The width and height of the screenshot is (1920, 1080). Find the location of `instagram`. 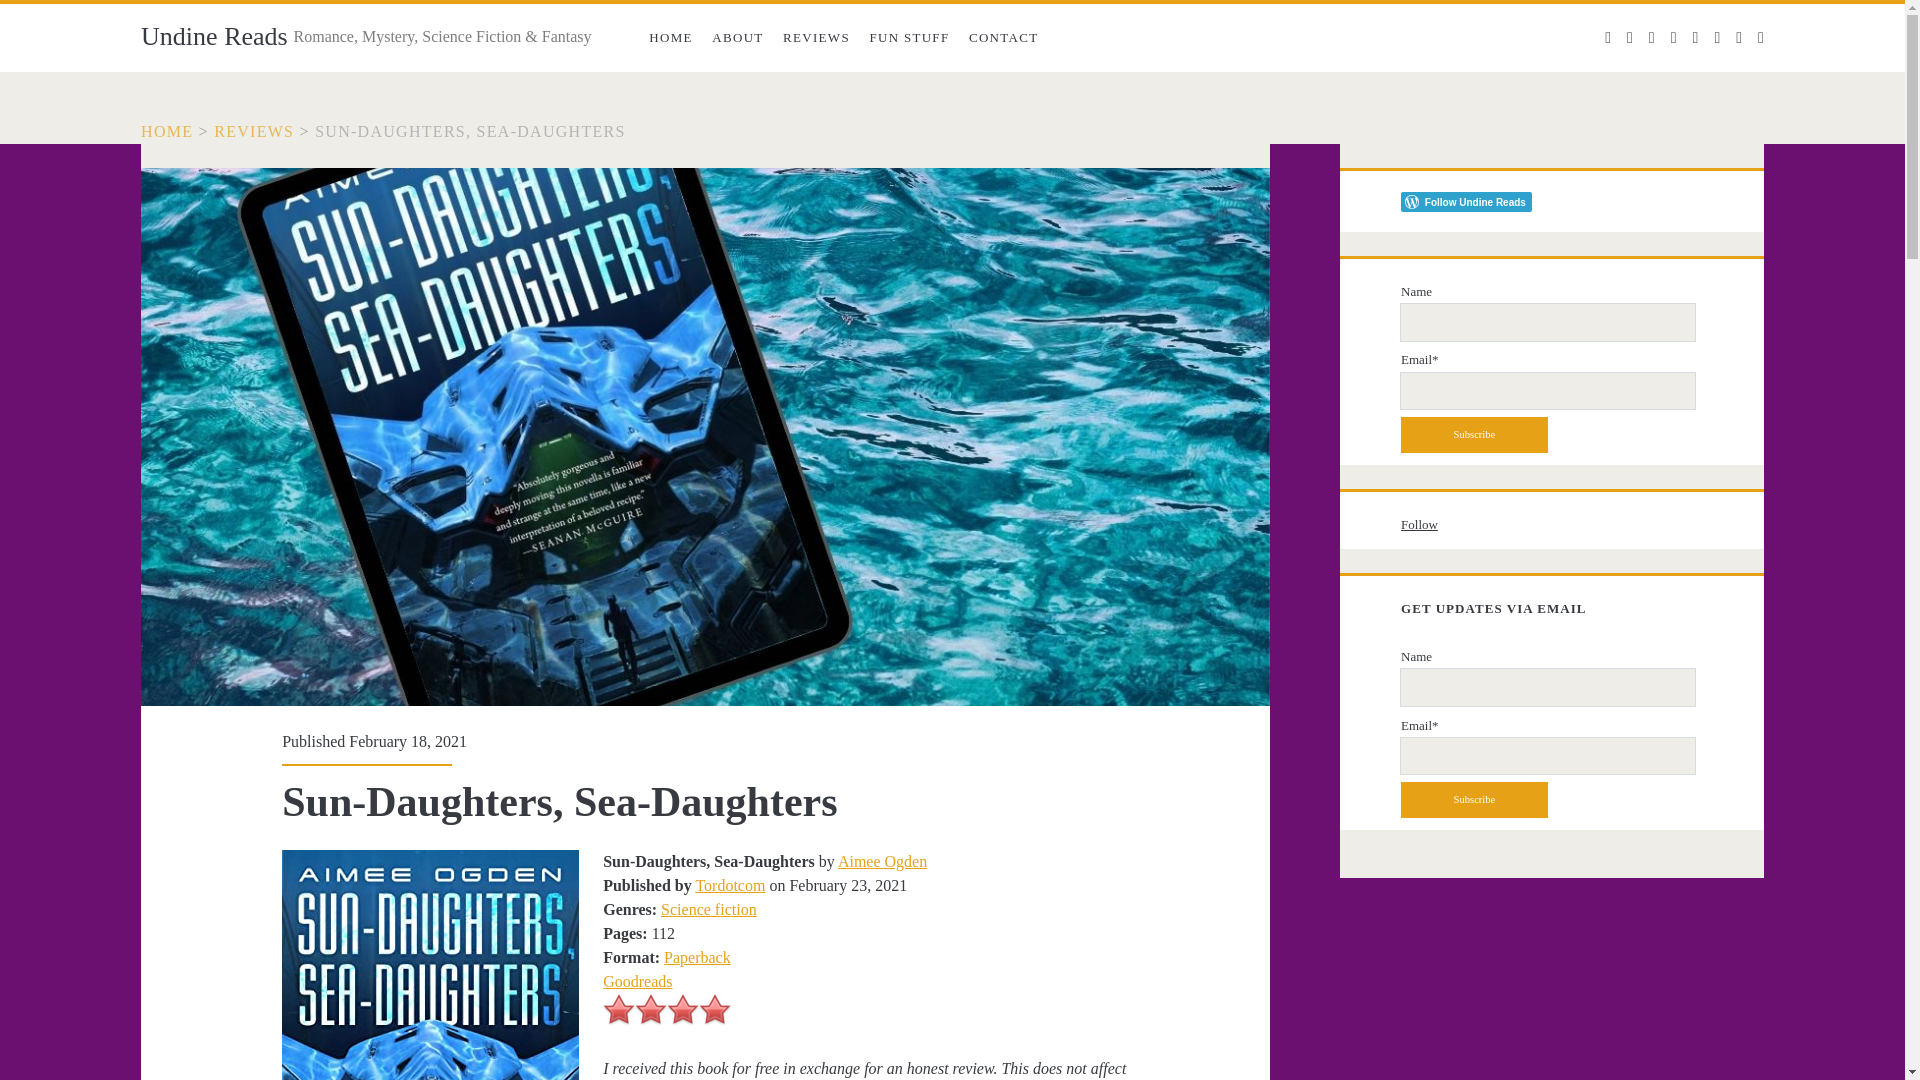

instagram is located at coordinates (1652, 38).